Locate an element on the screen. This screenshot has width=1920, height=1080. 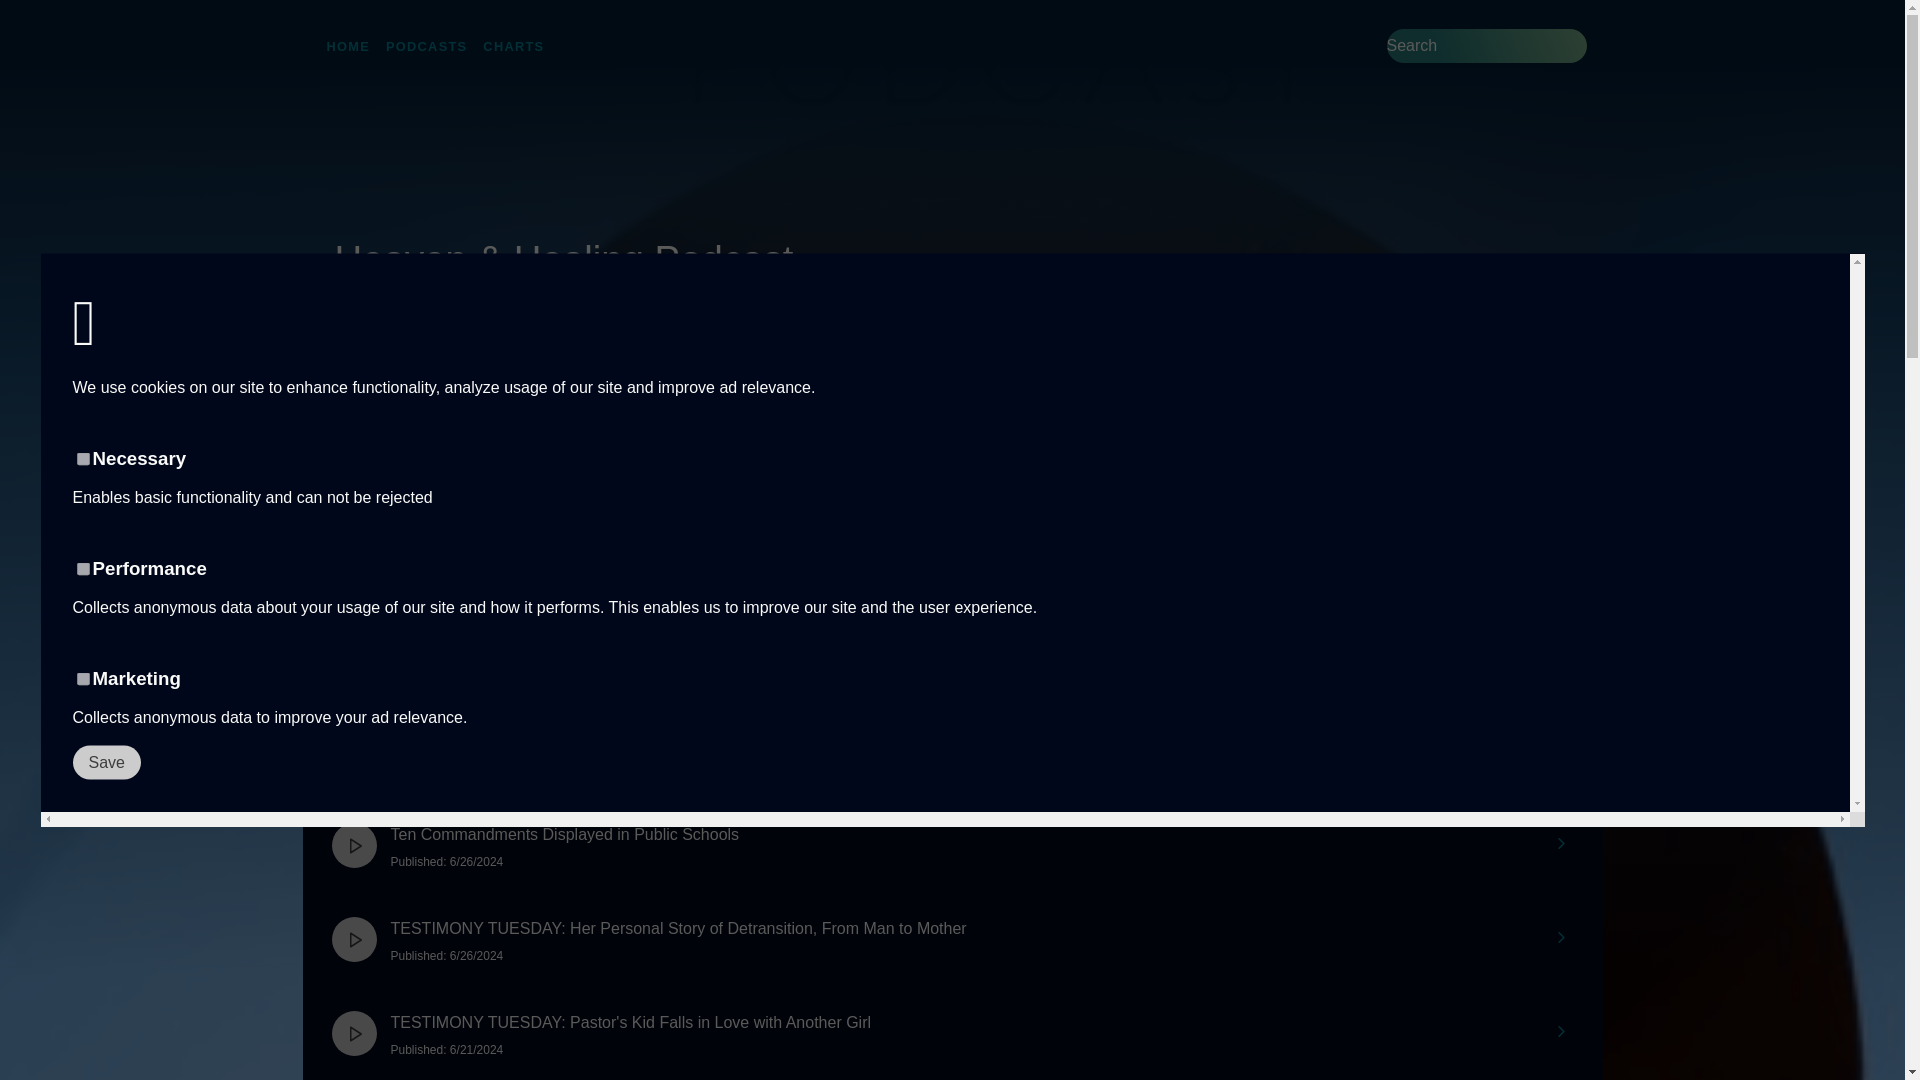
Play latest is located at coordinates (744, 370).